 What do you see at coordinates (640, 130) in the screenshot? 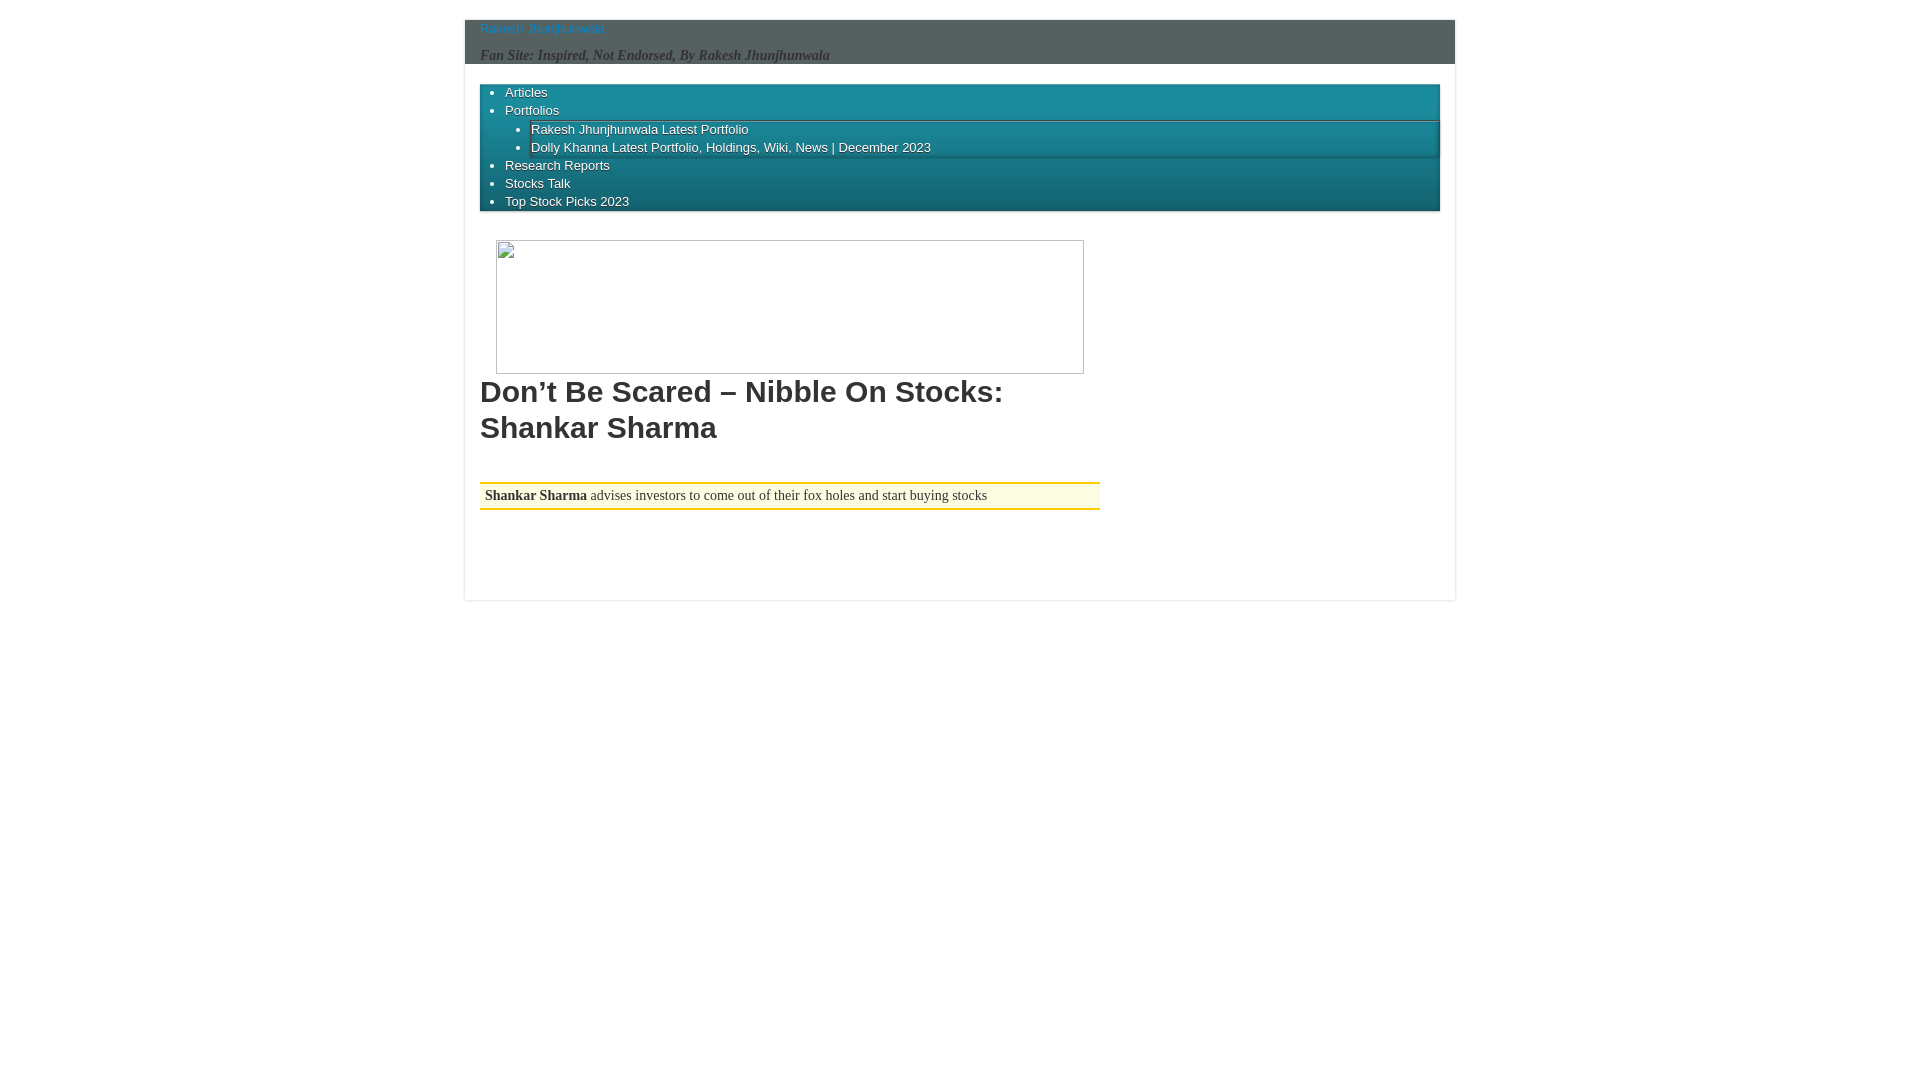
I see `Rakesh Jhunjhunwala Latest Portfolio` at bounding box center [640, 130].